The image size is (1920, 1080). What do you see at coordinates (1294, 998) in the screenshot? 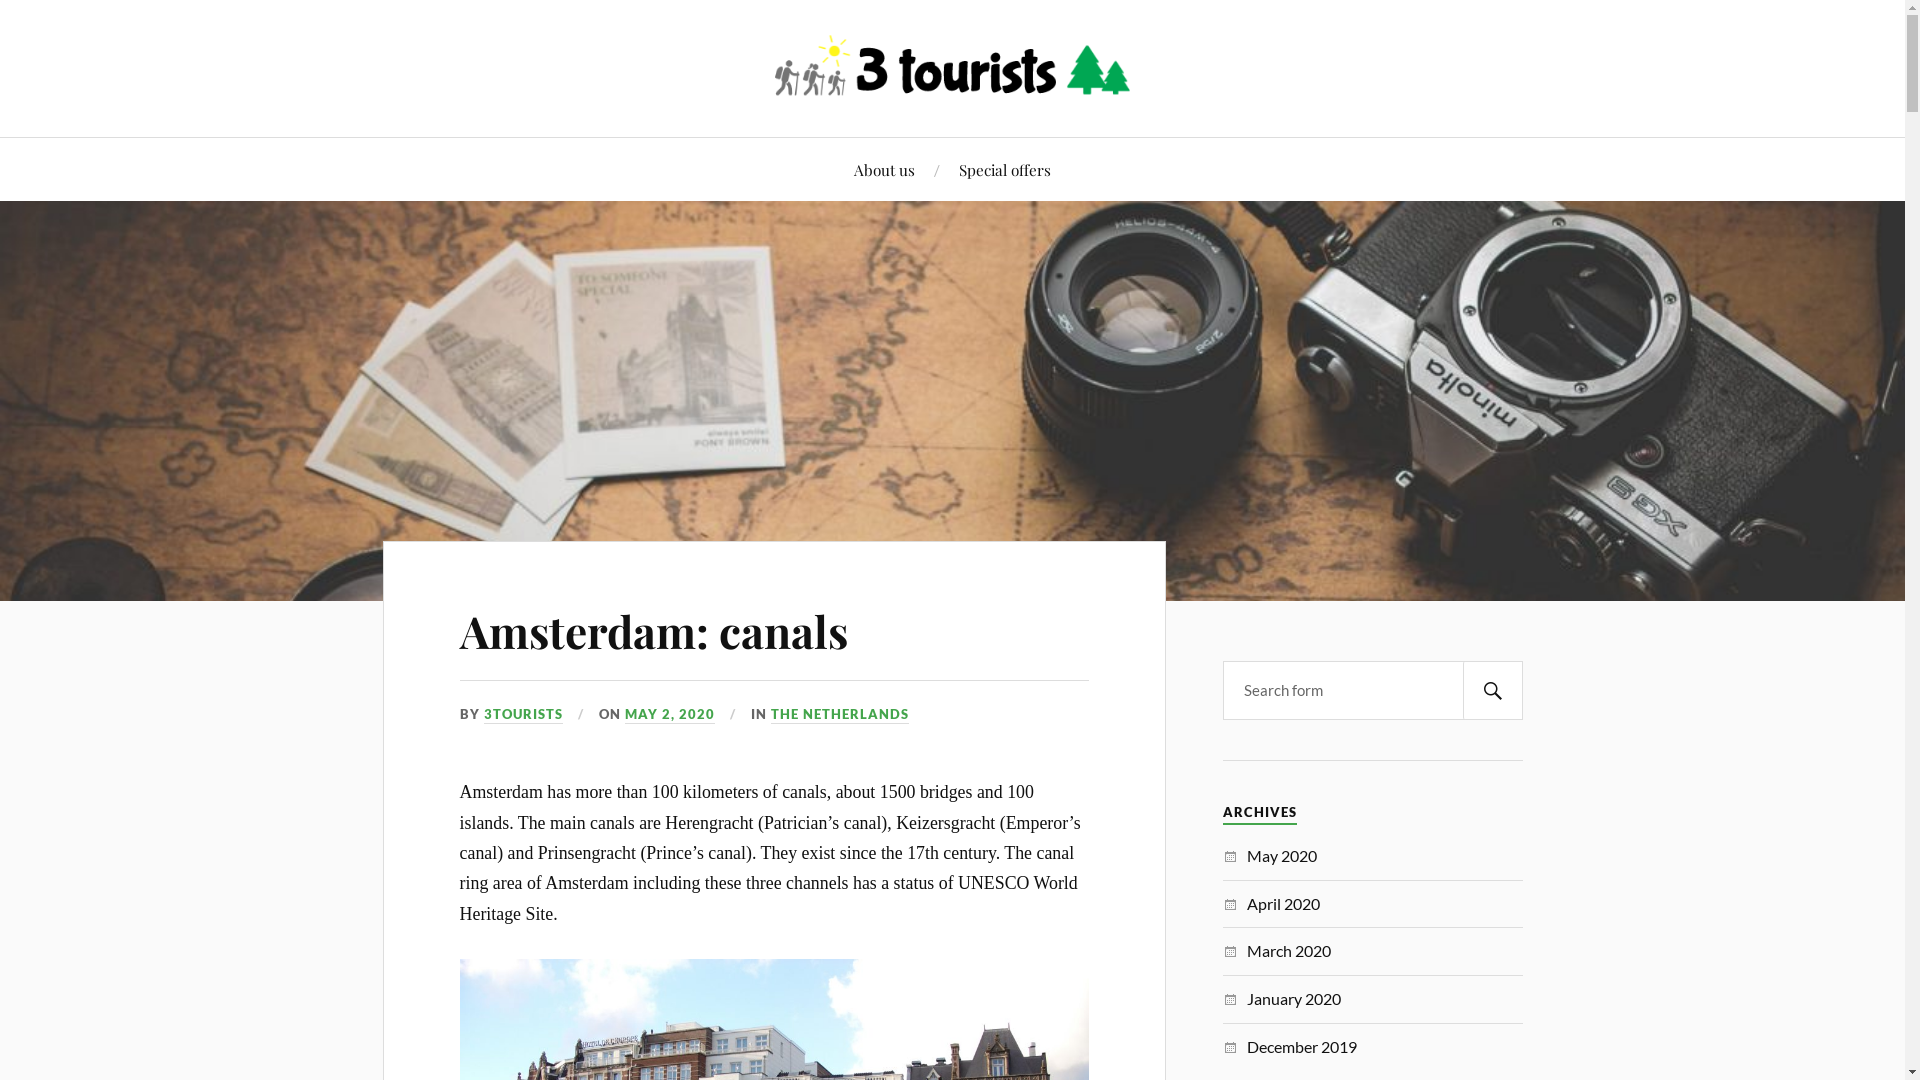
I see `January 2020` at bounding box center [1294, 998].